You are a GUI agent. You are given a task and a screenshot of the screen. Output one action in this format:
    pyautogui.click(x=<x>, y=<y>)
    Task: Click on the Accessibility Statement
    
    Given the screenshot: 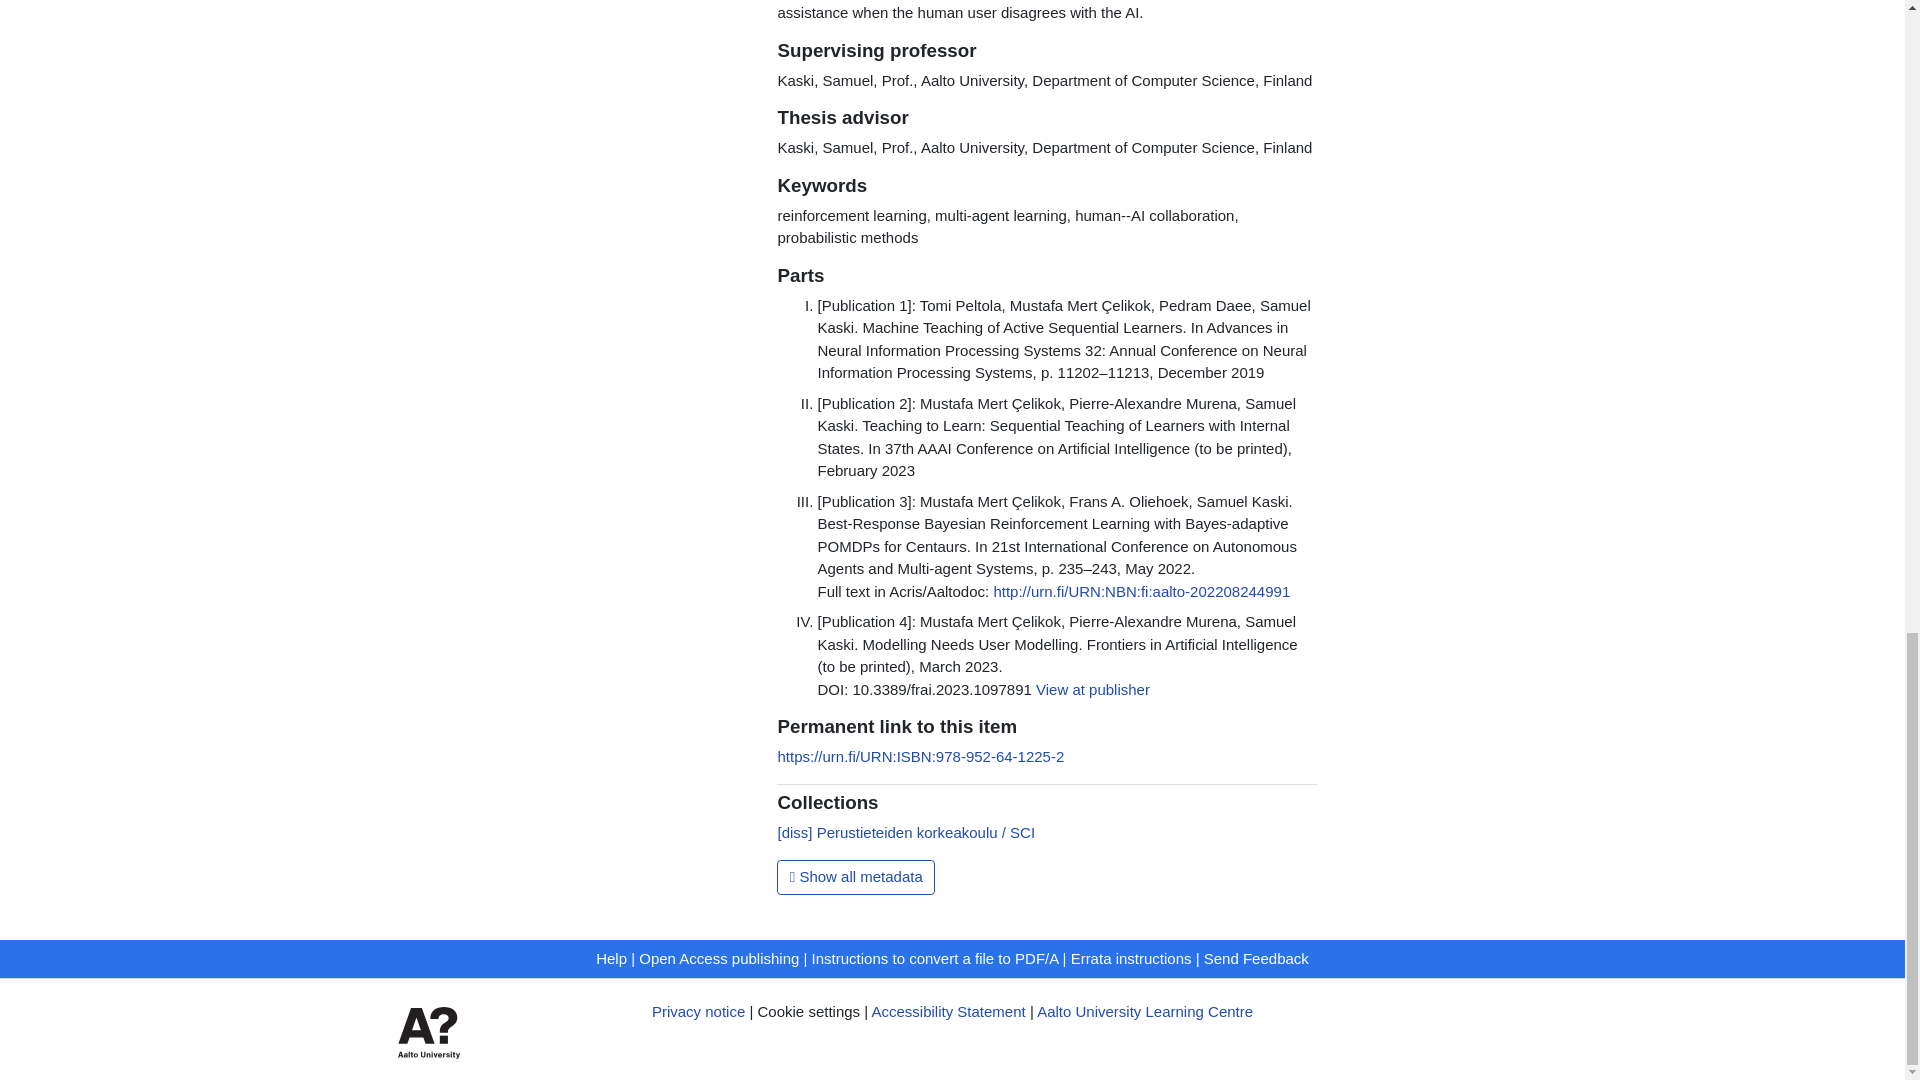 What is the action you would take?
    pyautogui.click(x=948, y=1011)
    